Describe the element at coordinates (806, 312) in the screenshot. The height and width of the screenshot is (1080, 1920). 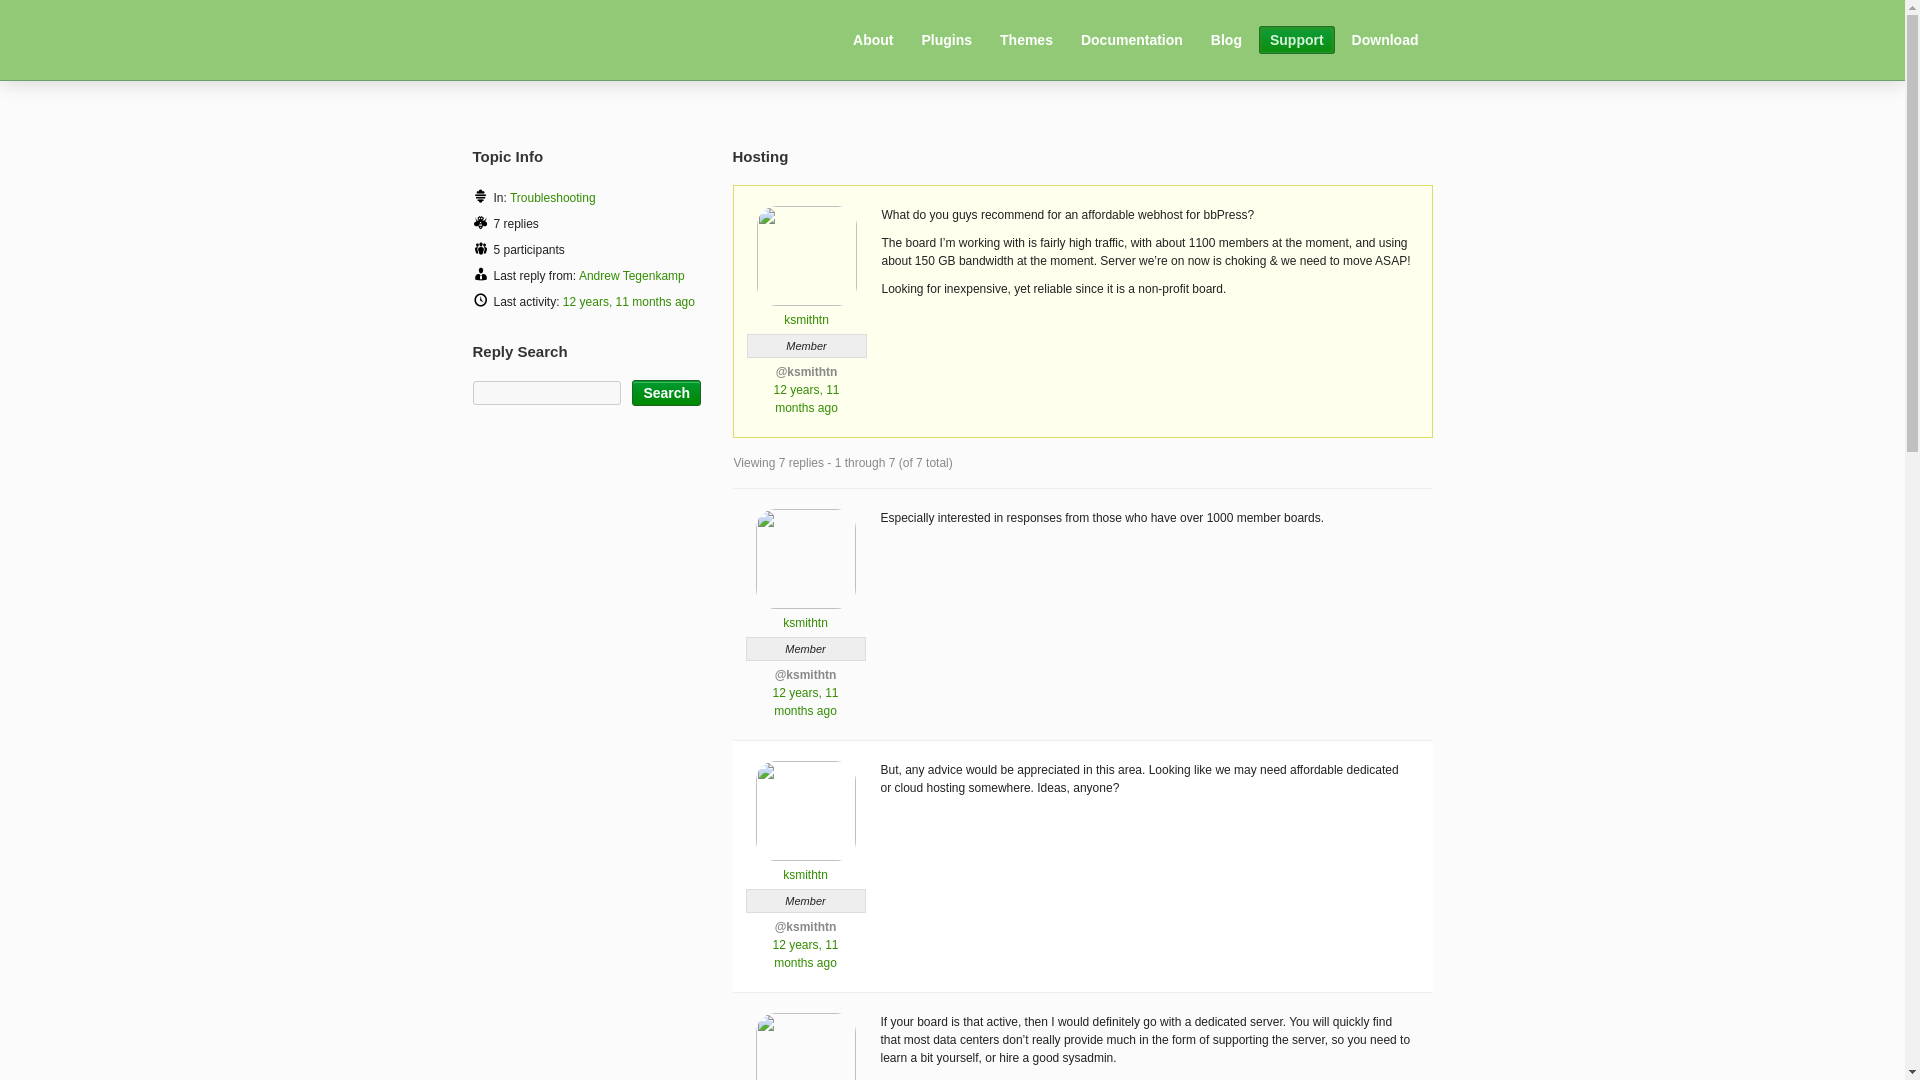
I see `ksmithtn` at that location.